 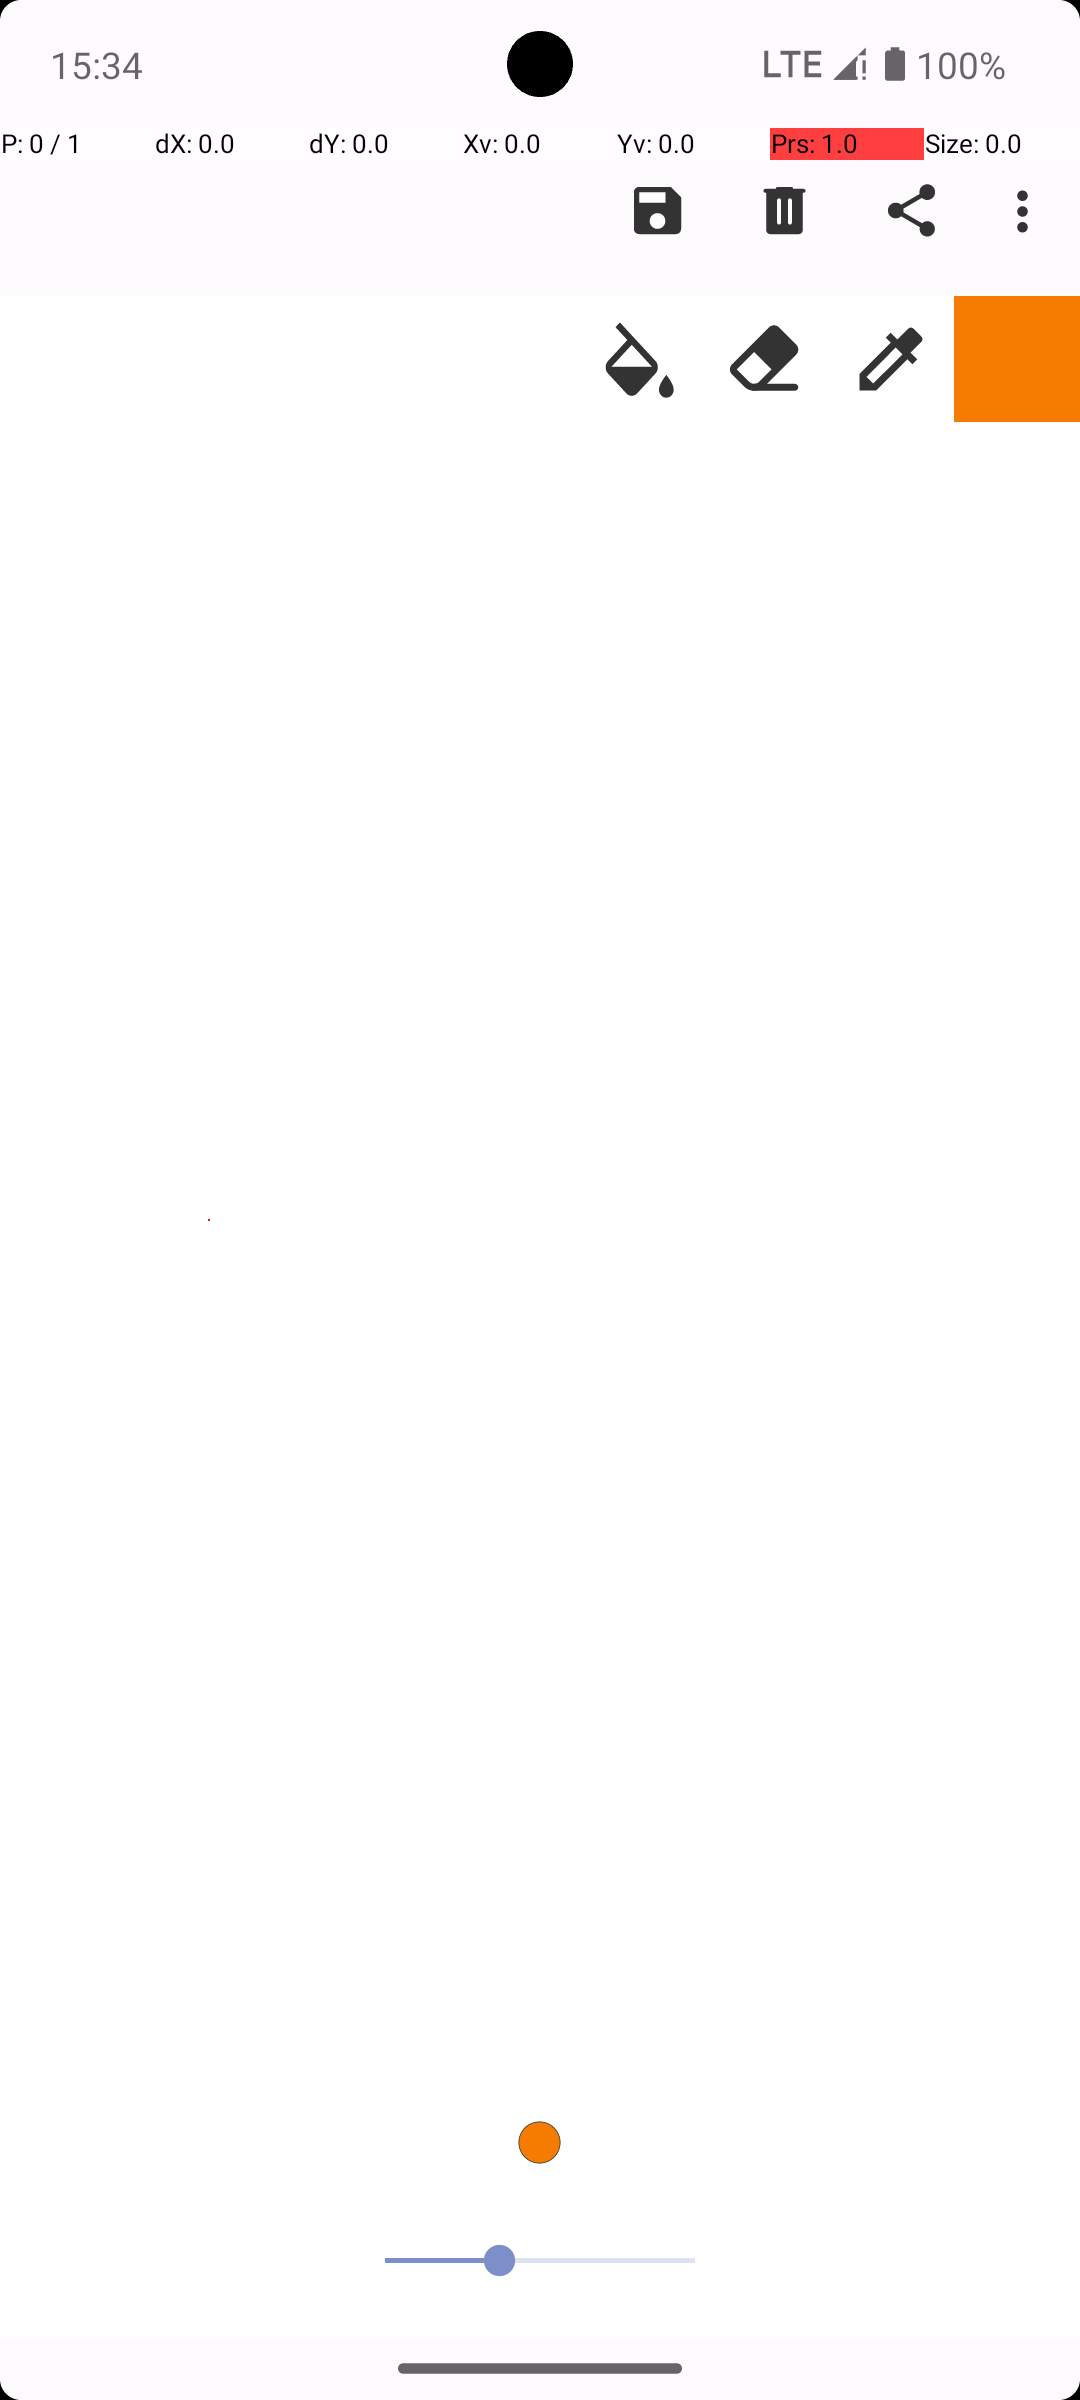 I want to click on Bucket fill, so click(x=639, y=359).